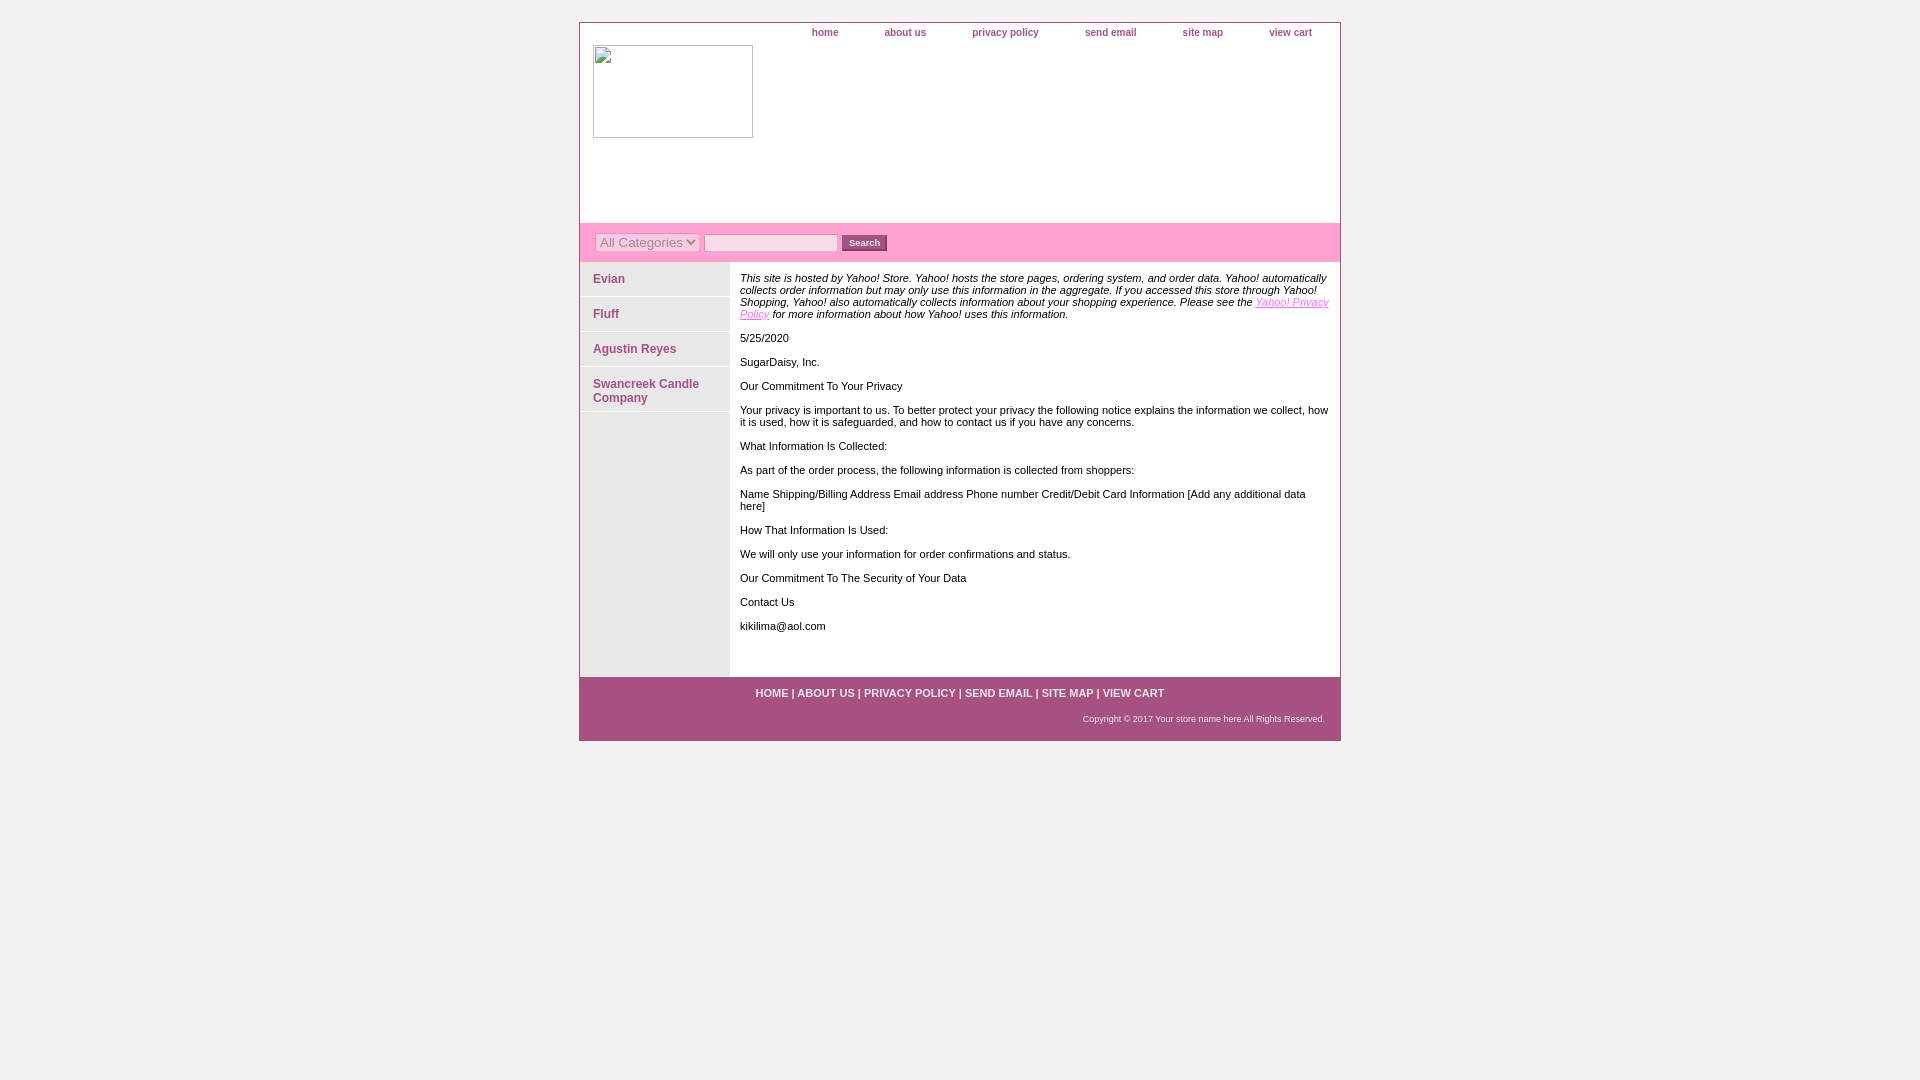  Describe the element at coordinates (1068, 692) in the screenshot. I see `SITE MAP` at that location.